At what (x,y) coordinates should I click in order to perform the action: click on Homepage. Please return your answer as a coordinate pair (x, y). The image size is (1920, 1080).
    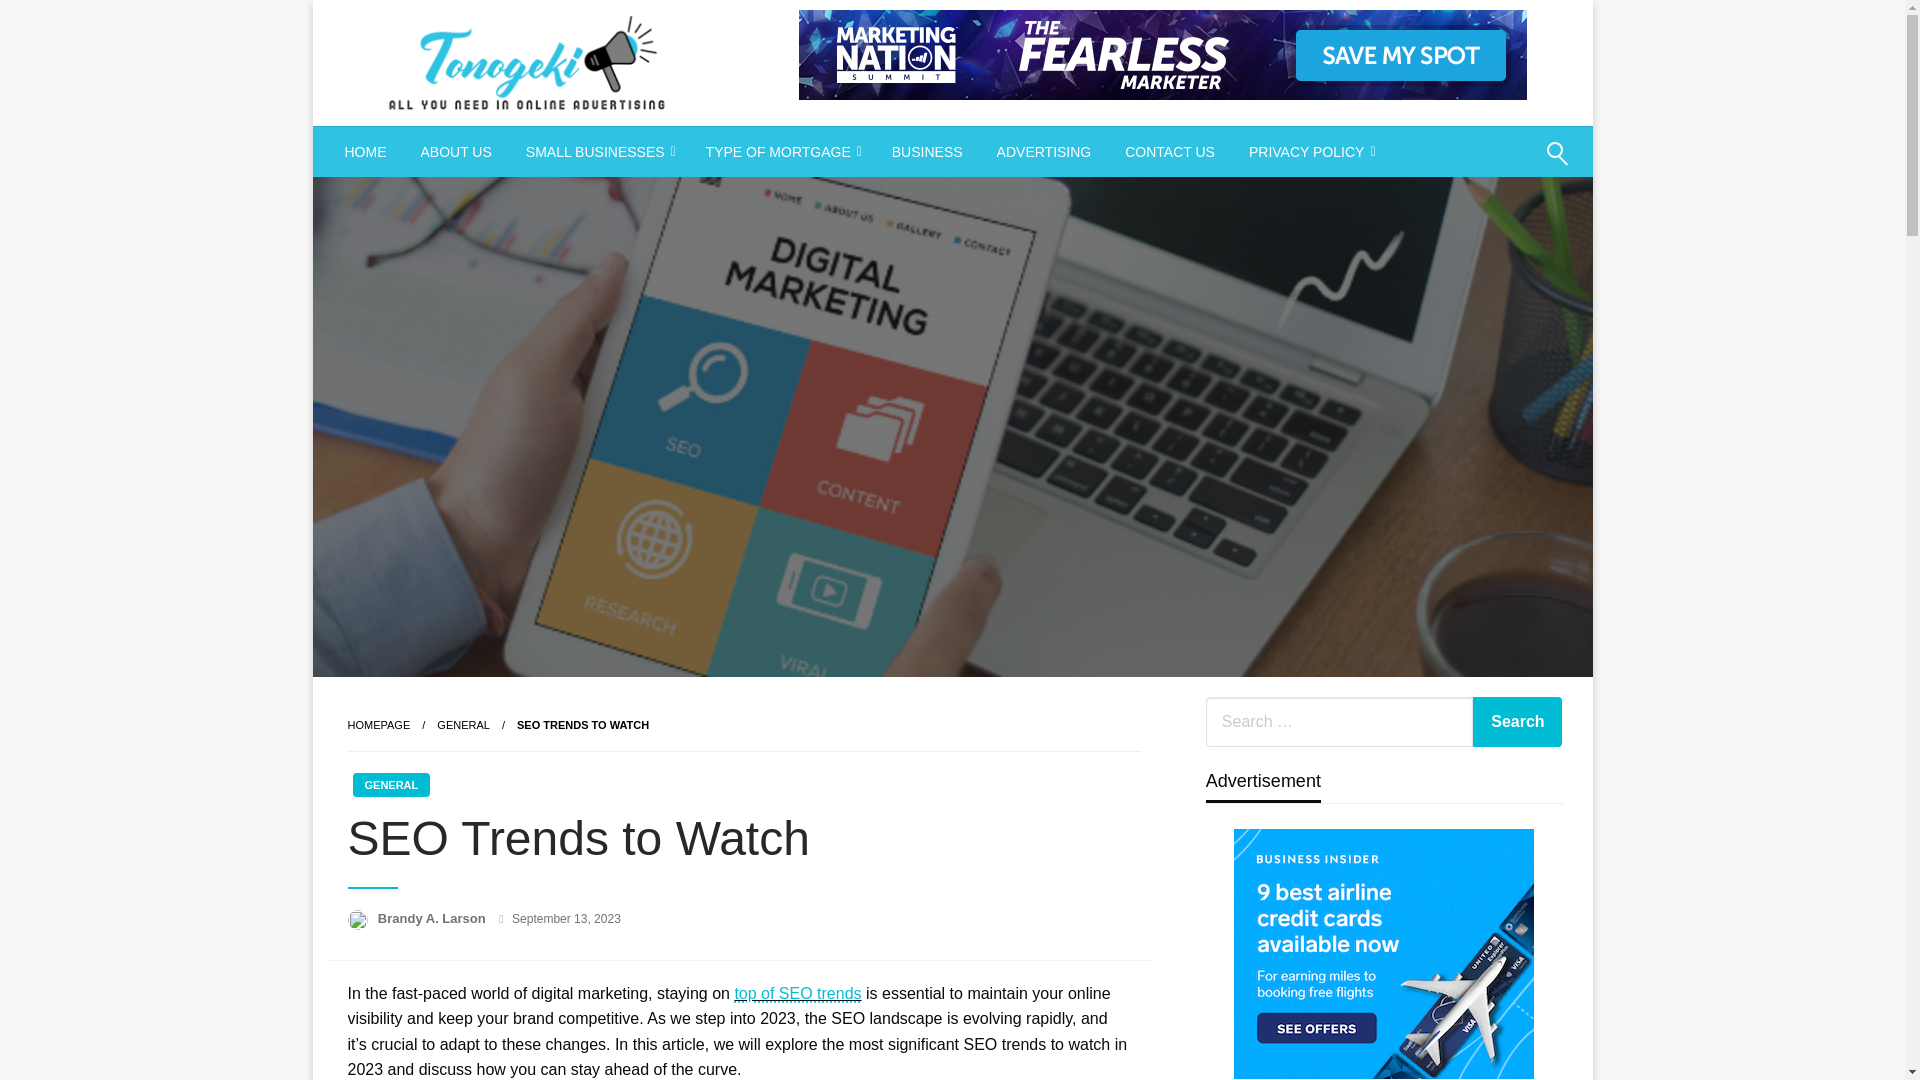
    Looking at the image, I should click on (378, 725).